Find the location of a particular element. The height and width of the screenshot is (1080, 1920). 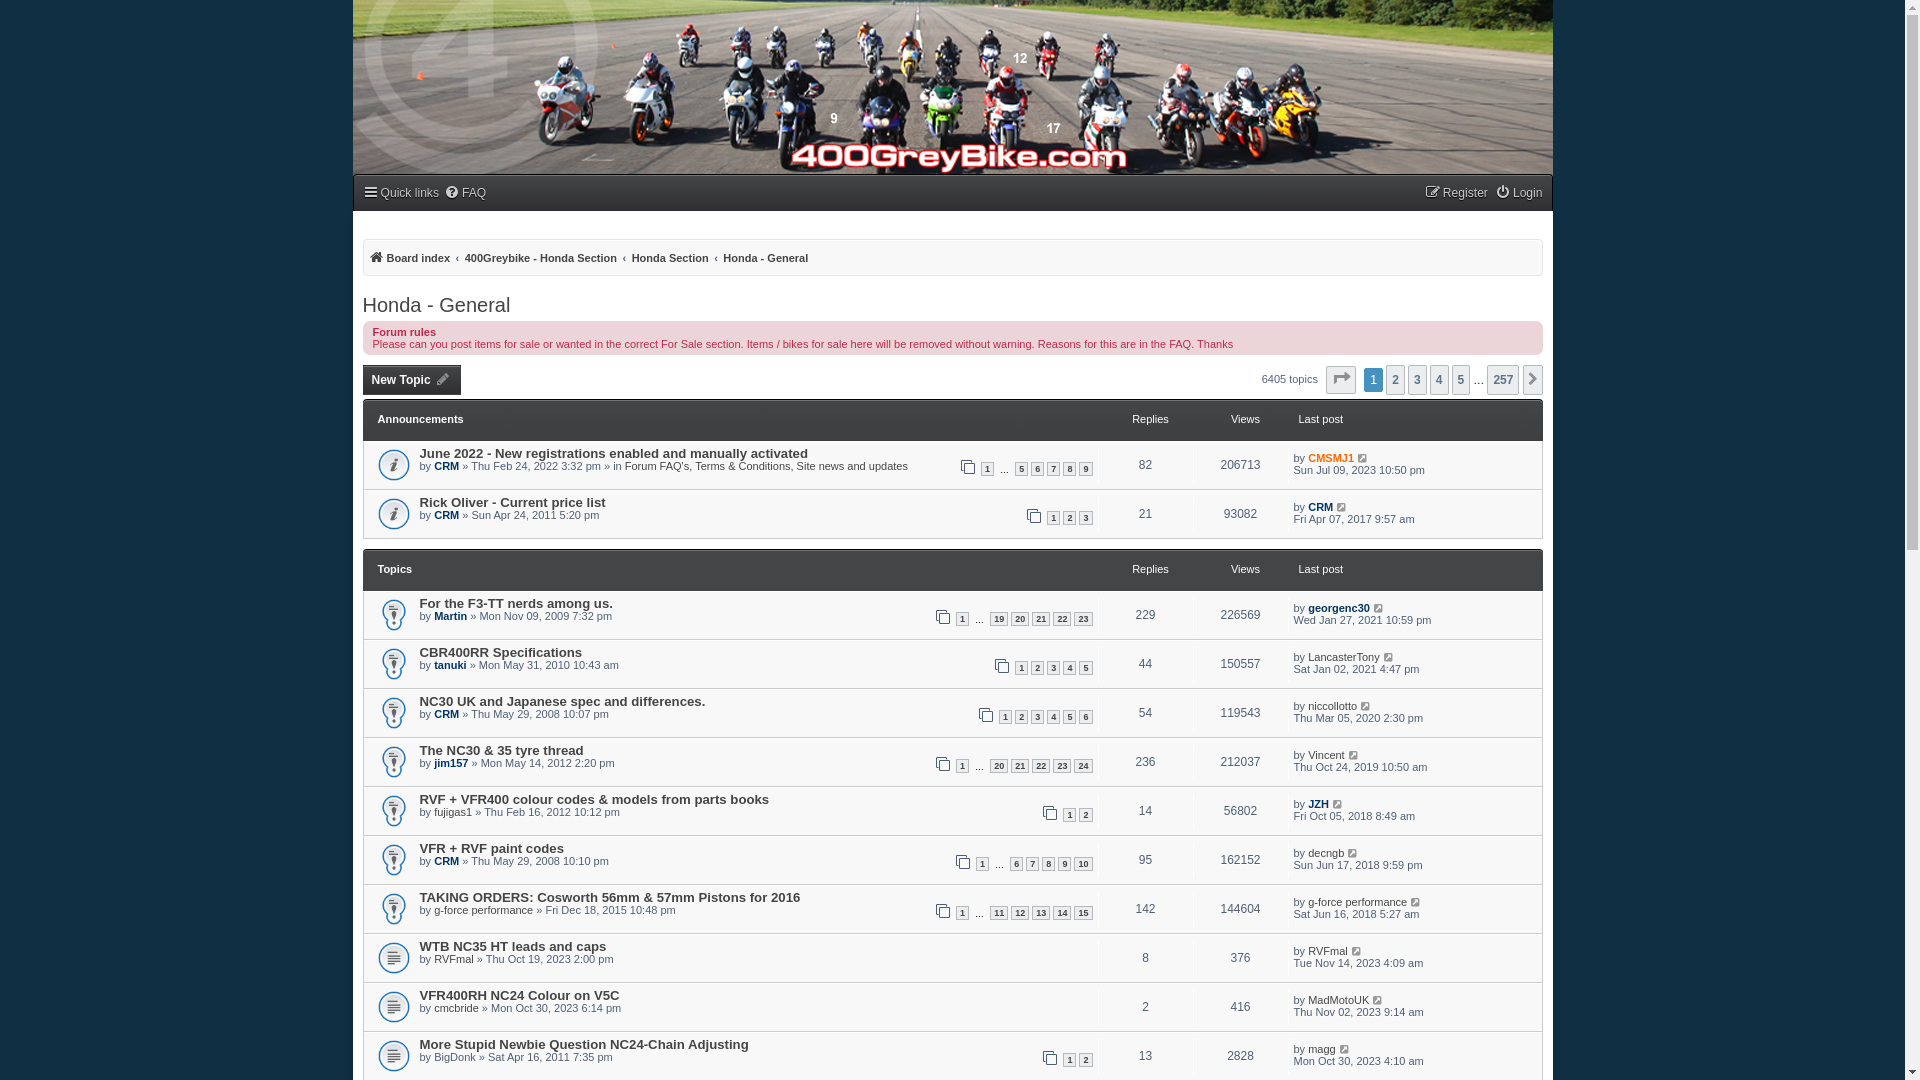

23 is located at coordinates (1083, 619).